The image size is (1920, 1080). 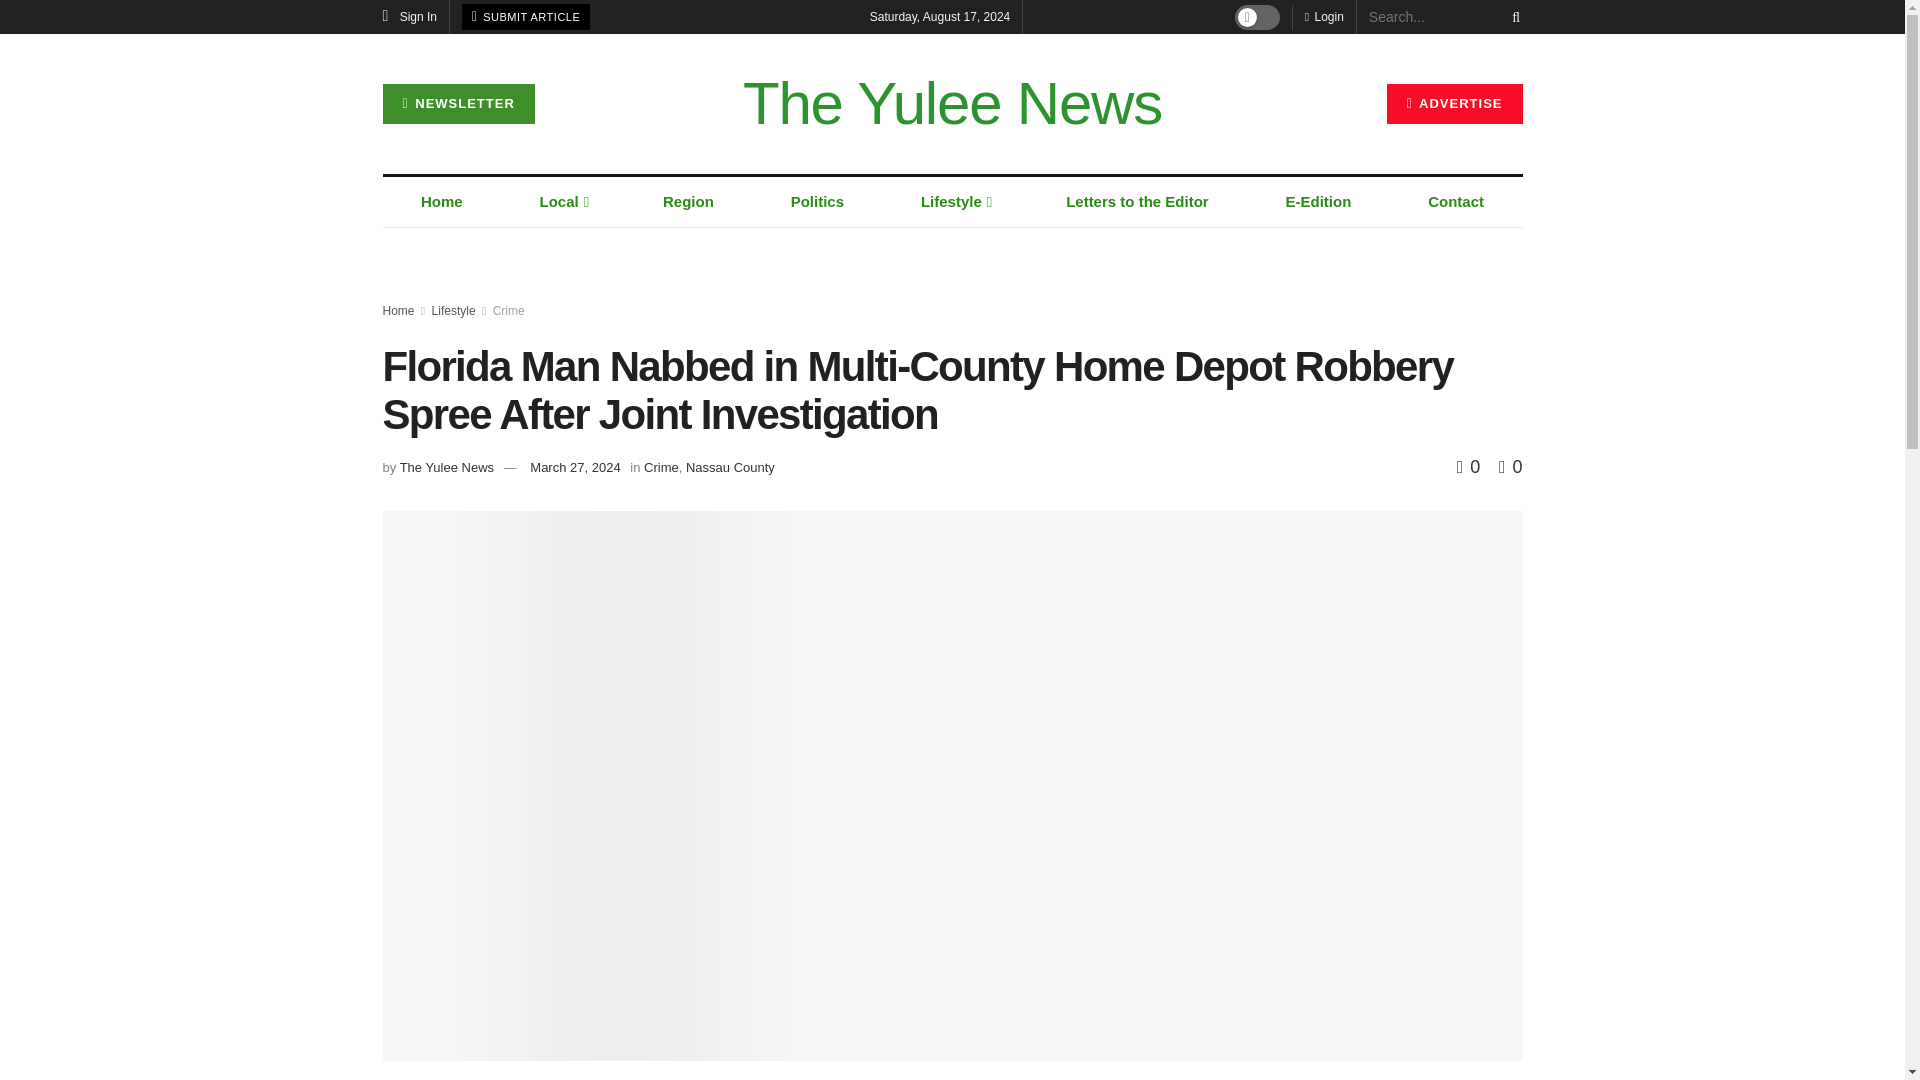 What do you see at coordinates (688, 202) in the screenshot?
I see `Region` at bounding box center [688, 202].